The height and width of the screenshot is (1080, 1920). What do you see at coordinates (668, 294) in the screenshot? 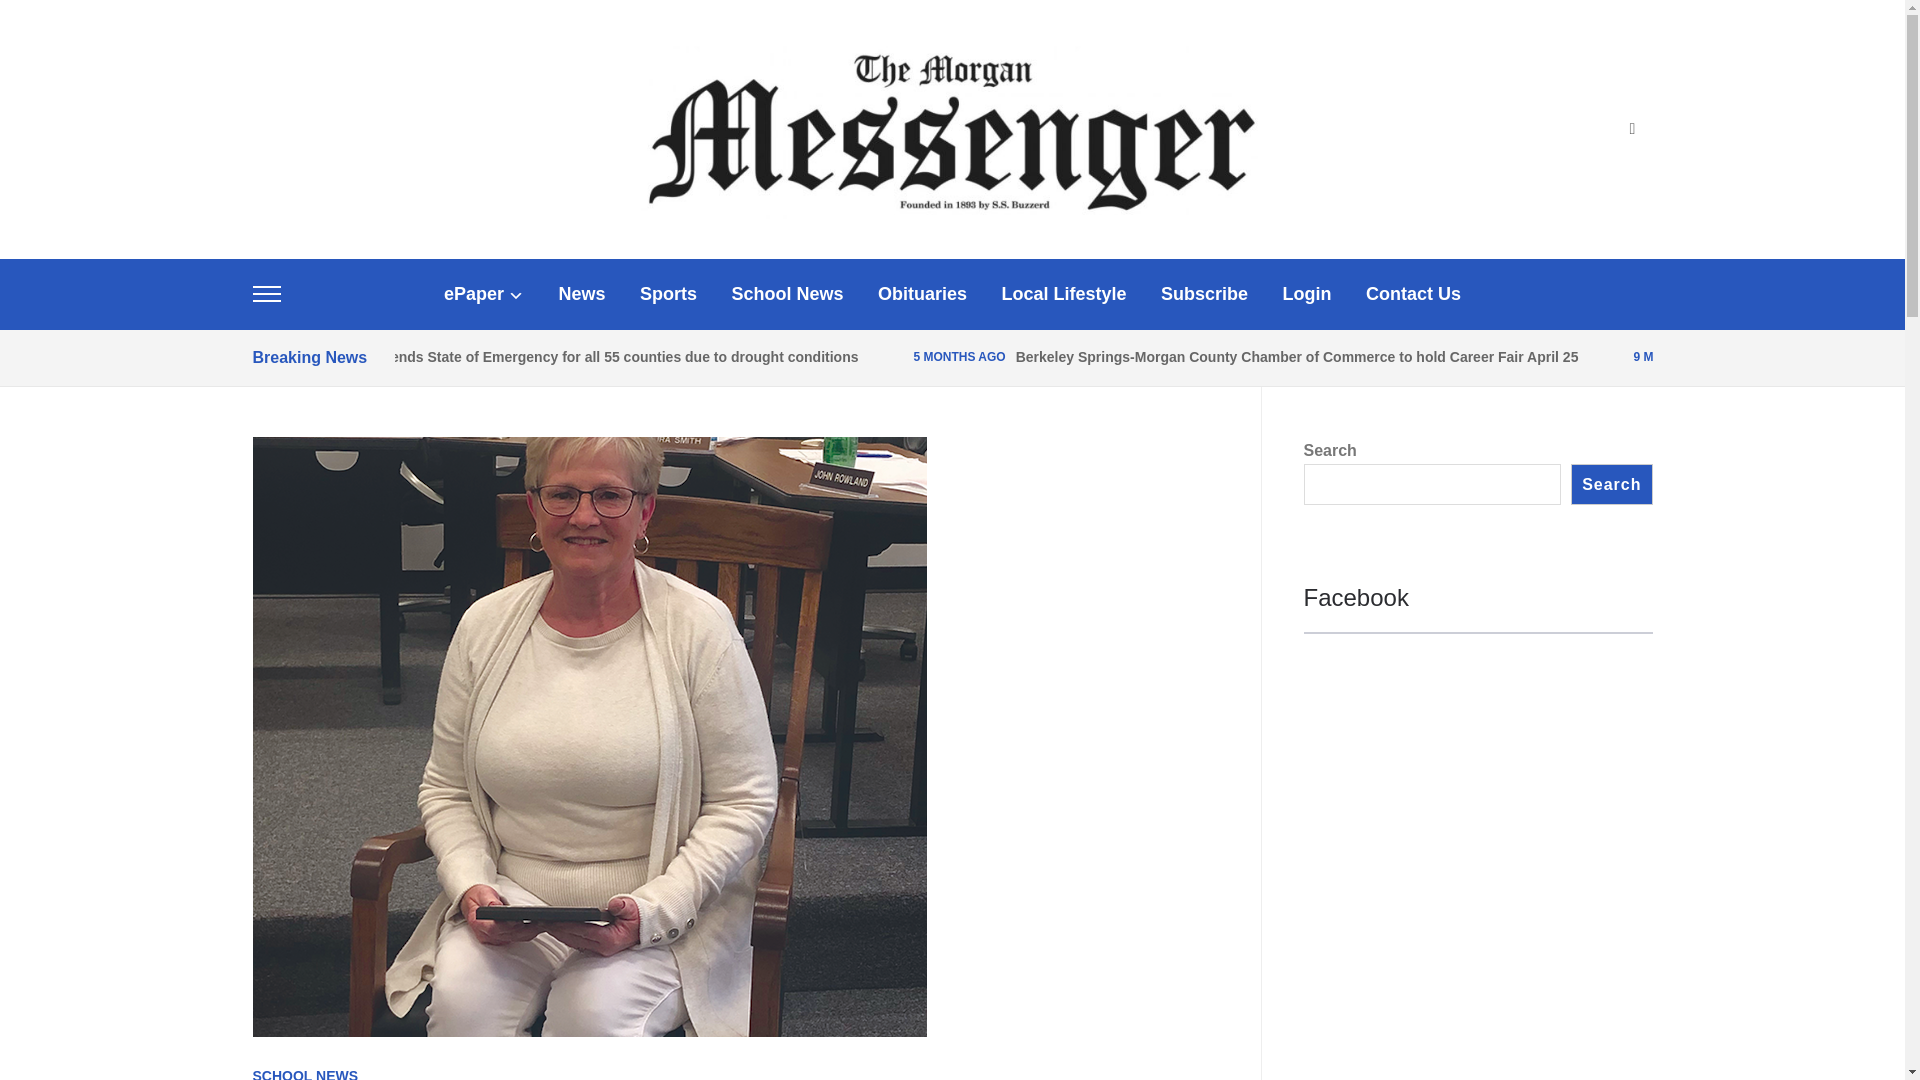
I see `Sports` at bounding box center [668, 294].